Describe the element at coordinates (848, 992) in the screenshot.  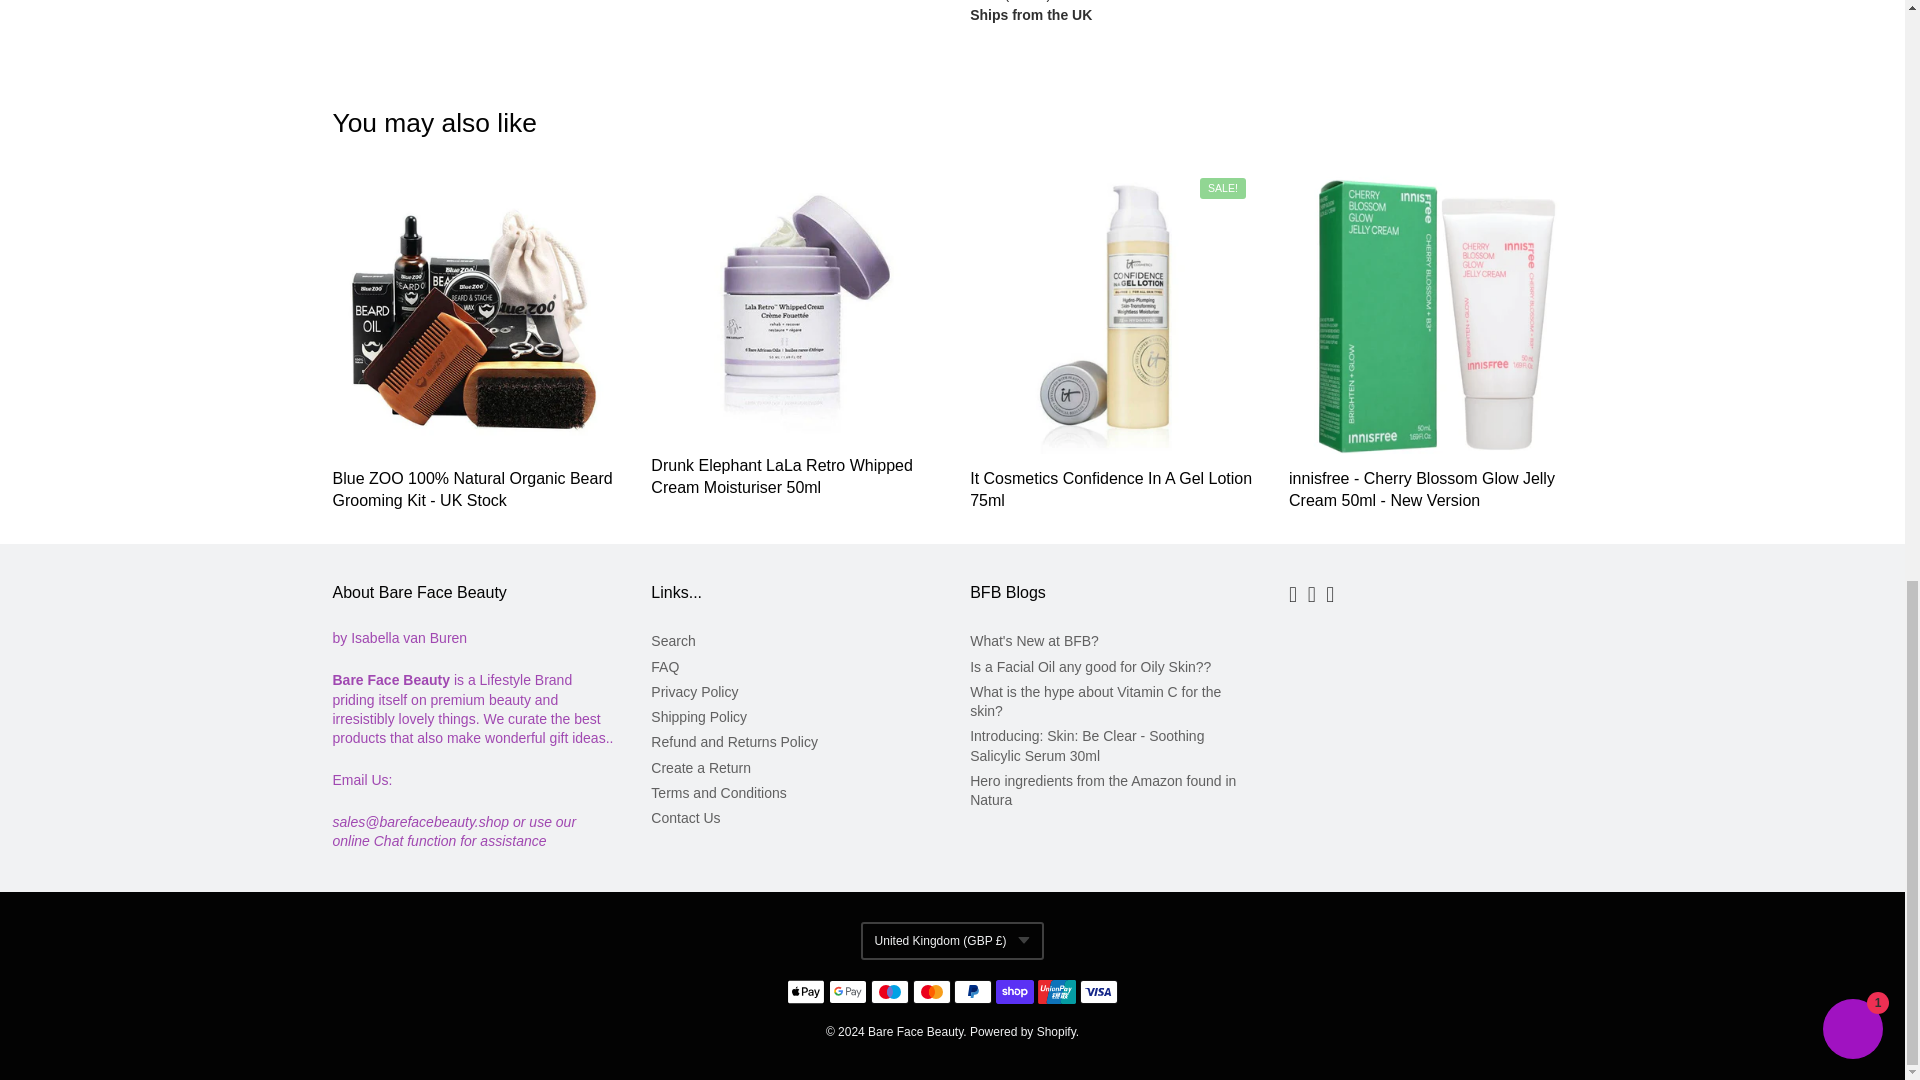
I see `Google Pay` at that location.